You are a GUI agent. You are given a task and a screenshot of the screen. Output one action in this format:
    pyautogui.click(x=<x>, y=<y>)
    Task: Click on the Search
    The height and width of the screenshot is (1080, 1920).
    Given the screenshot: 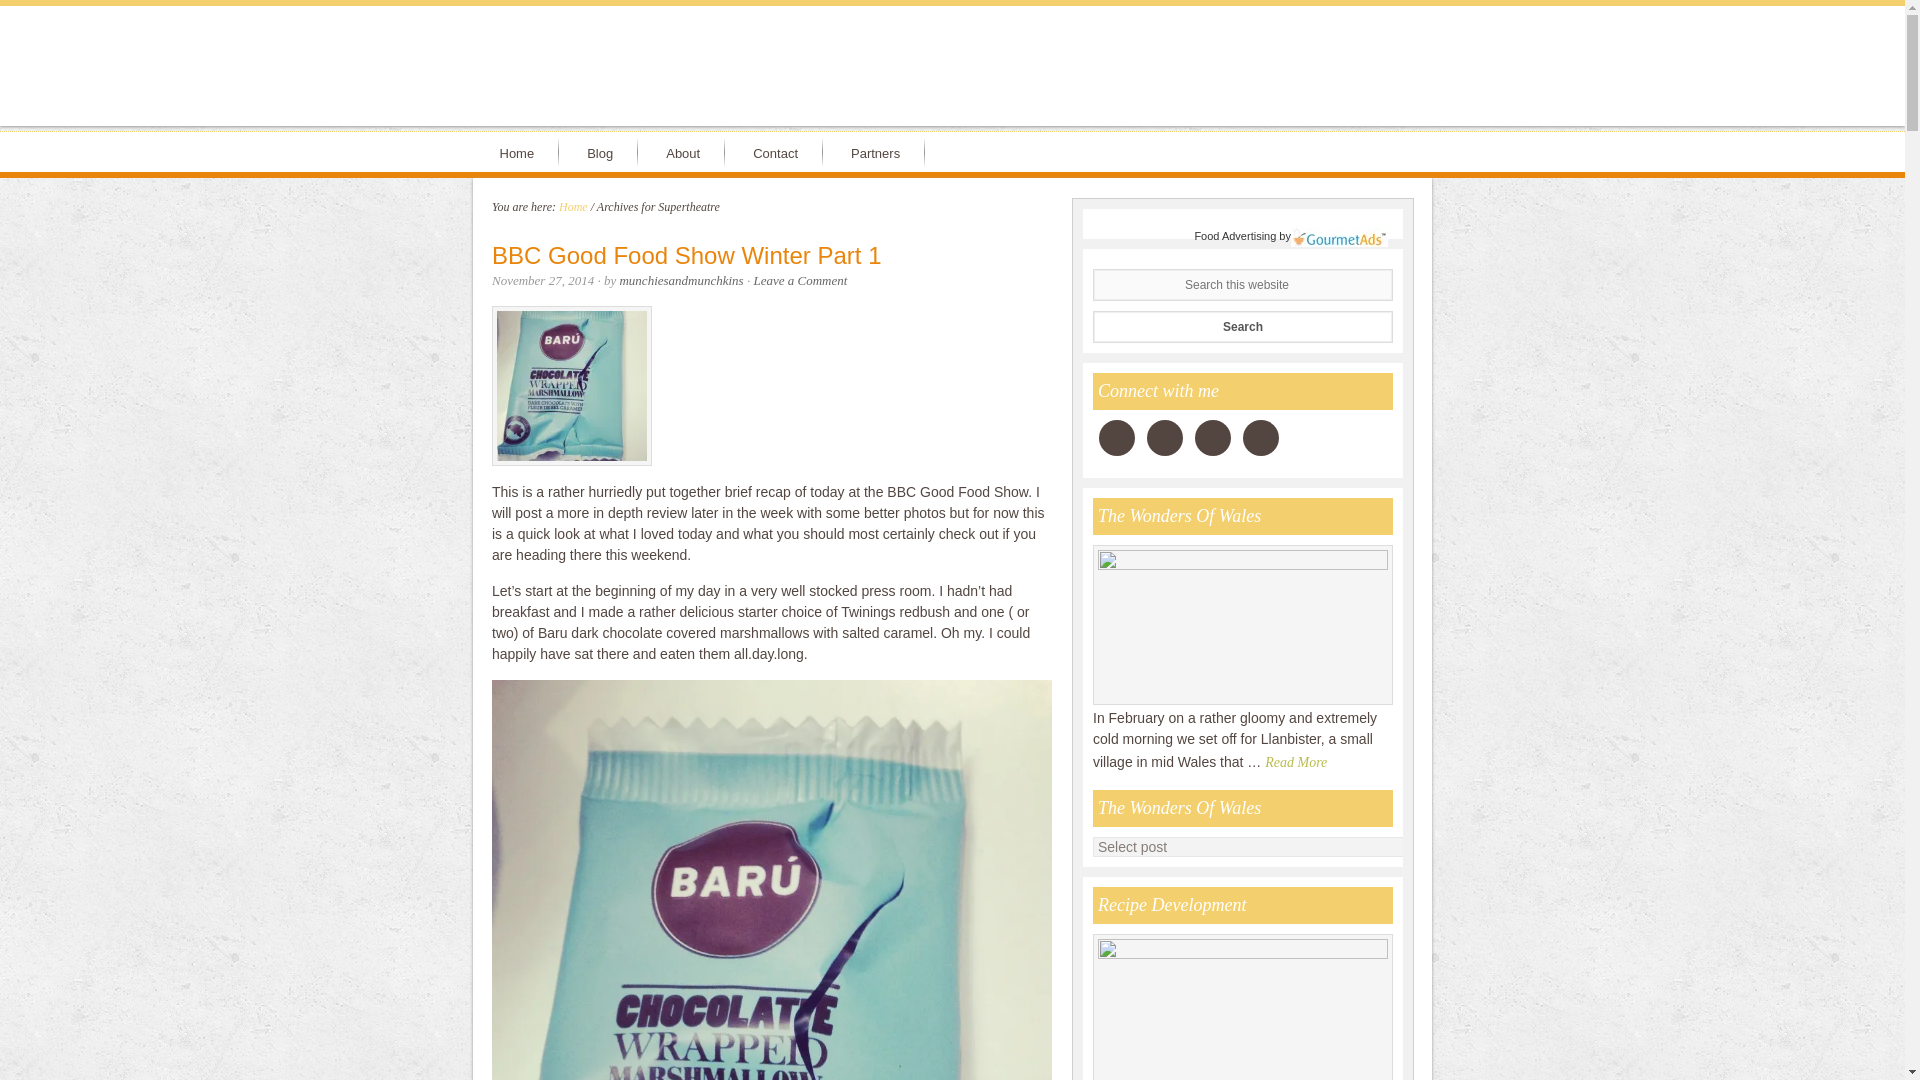 What is the action you would take?
    pyautogui.click(x=1242, y=326)
    